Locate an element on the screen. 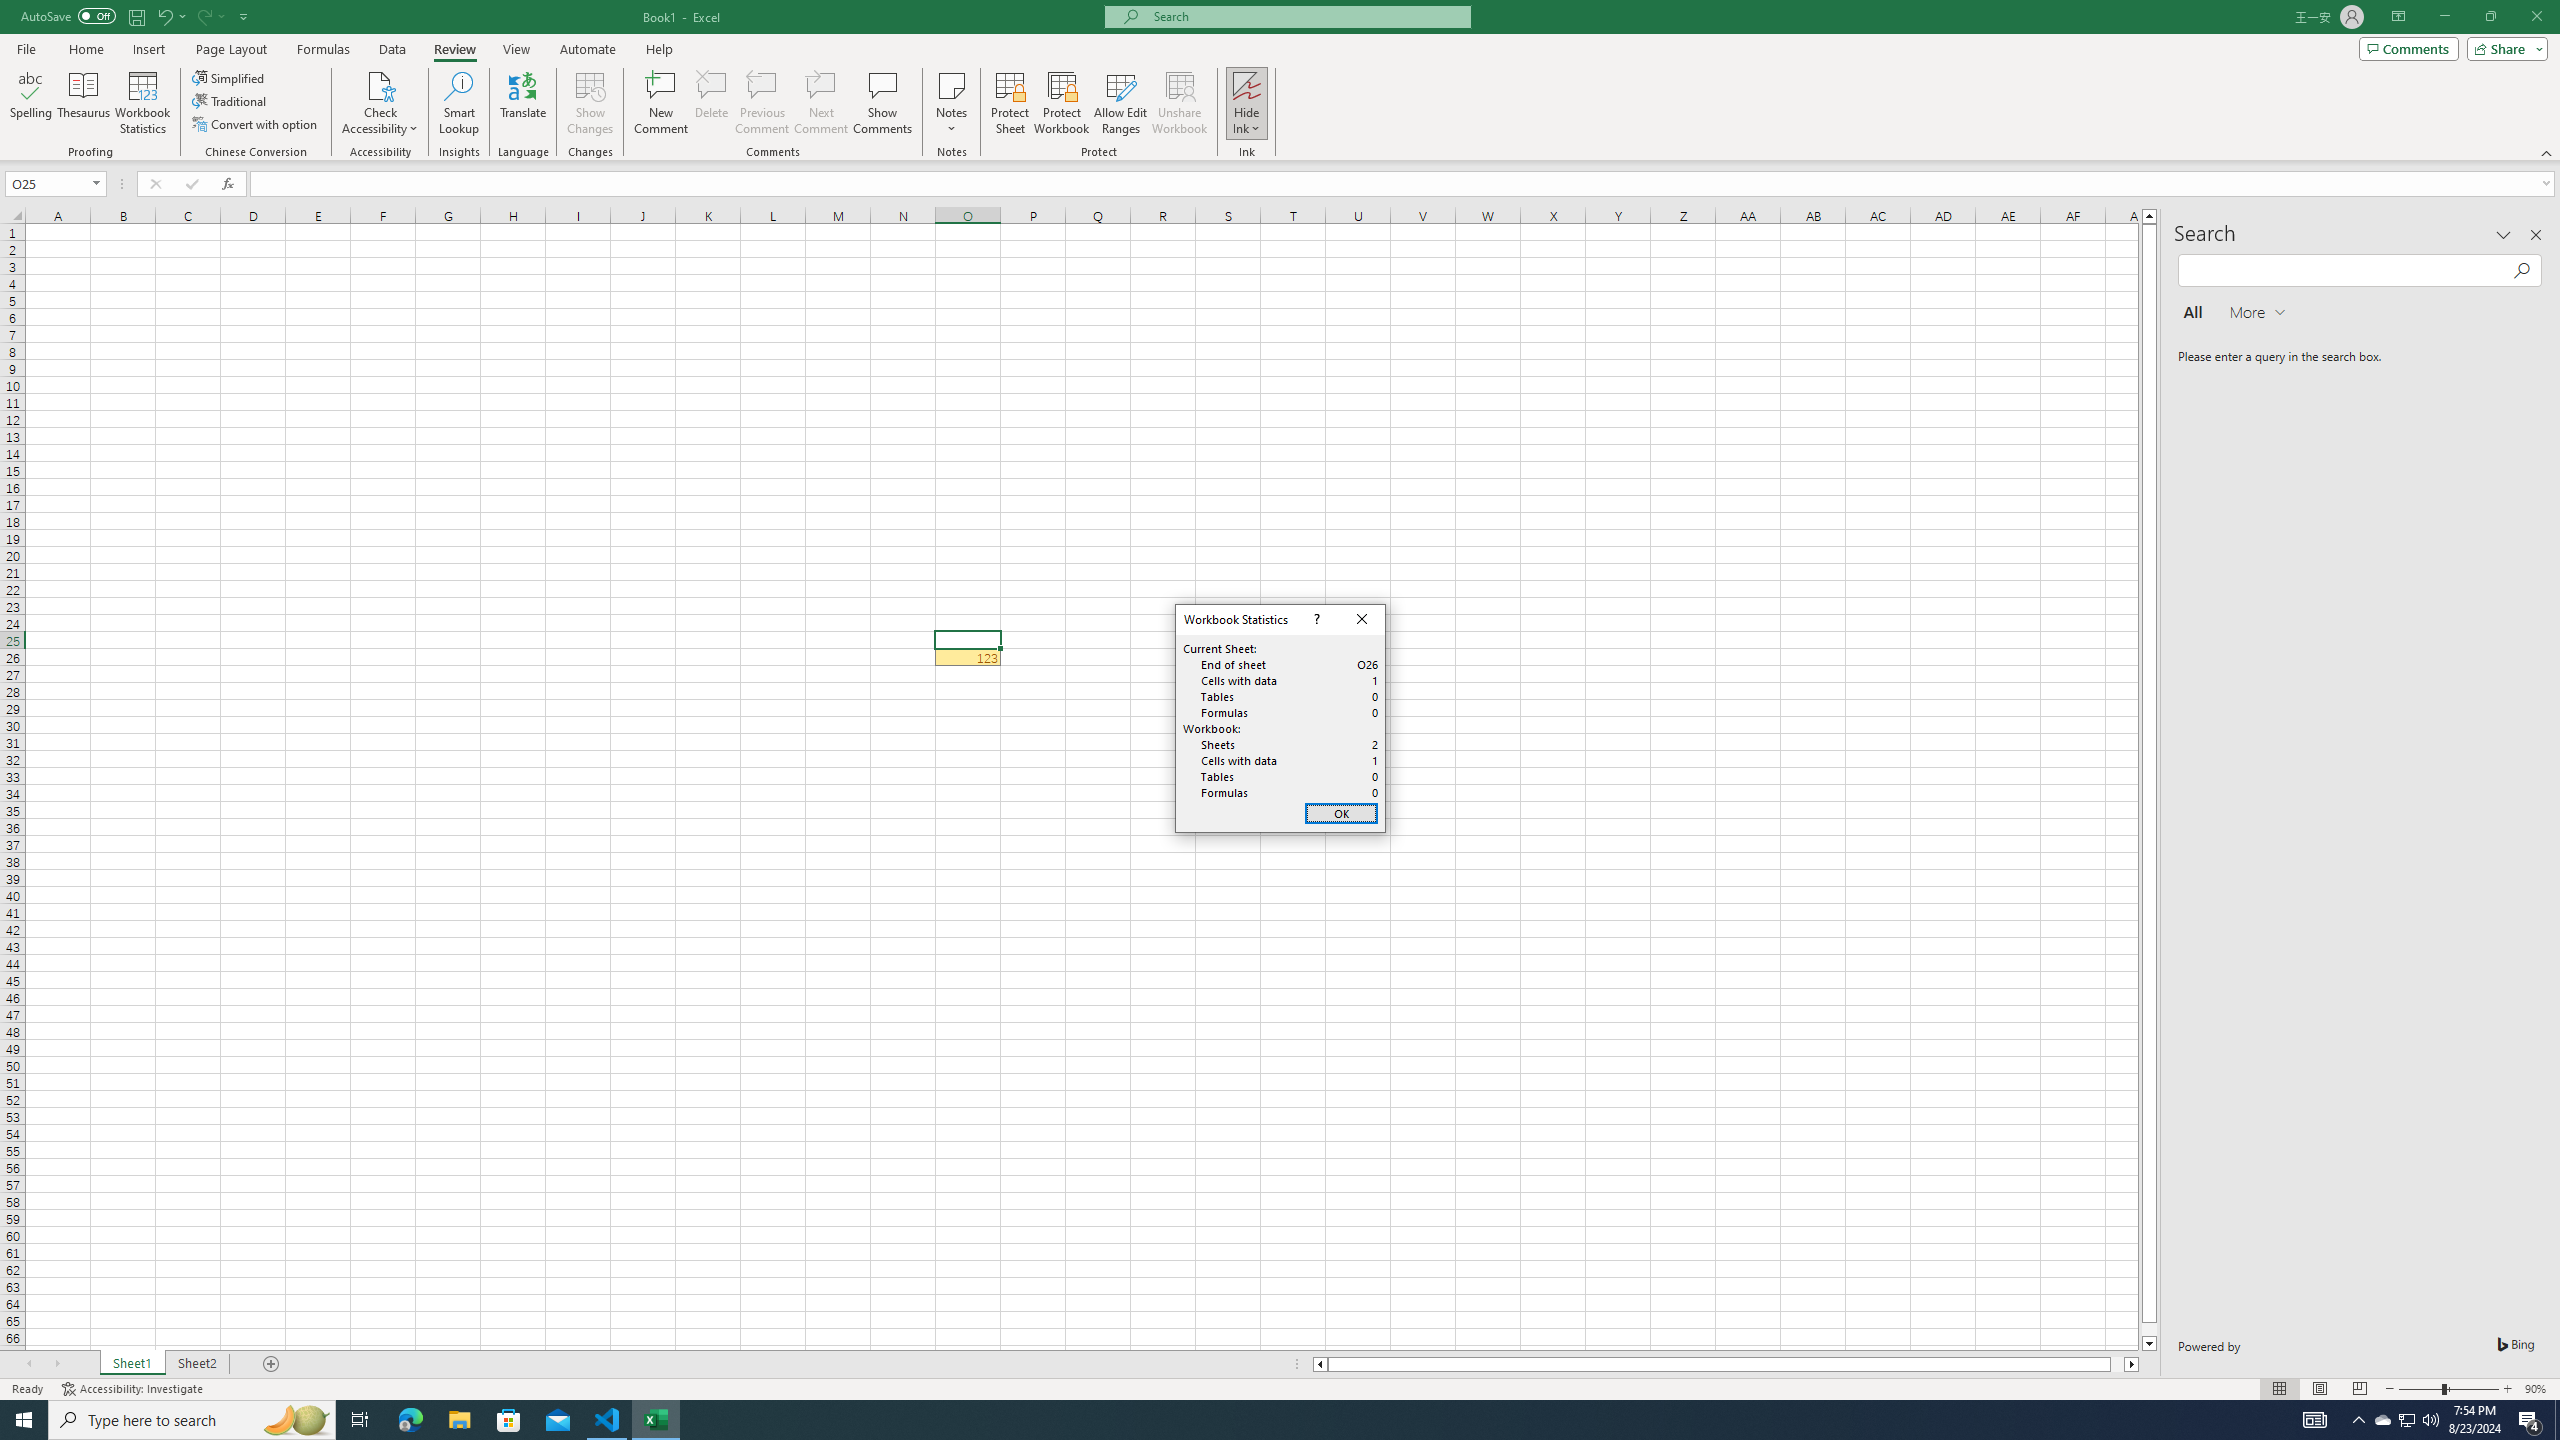 This screenshot has height=1440, width=2560. System is located at coordinates (12, 10).